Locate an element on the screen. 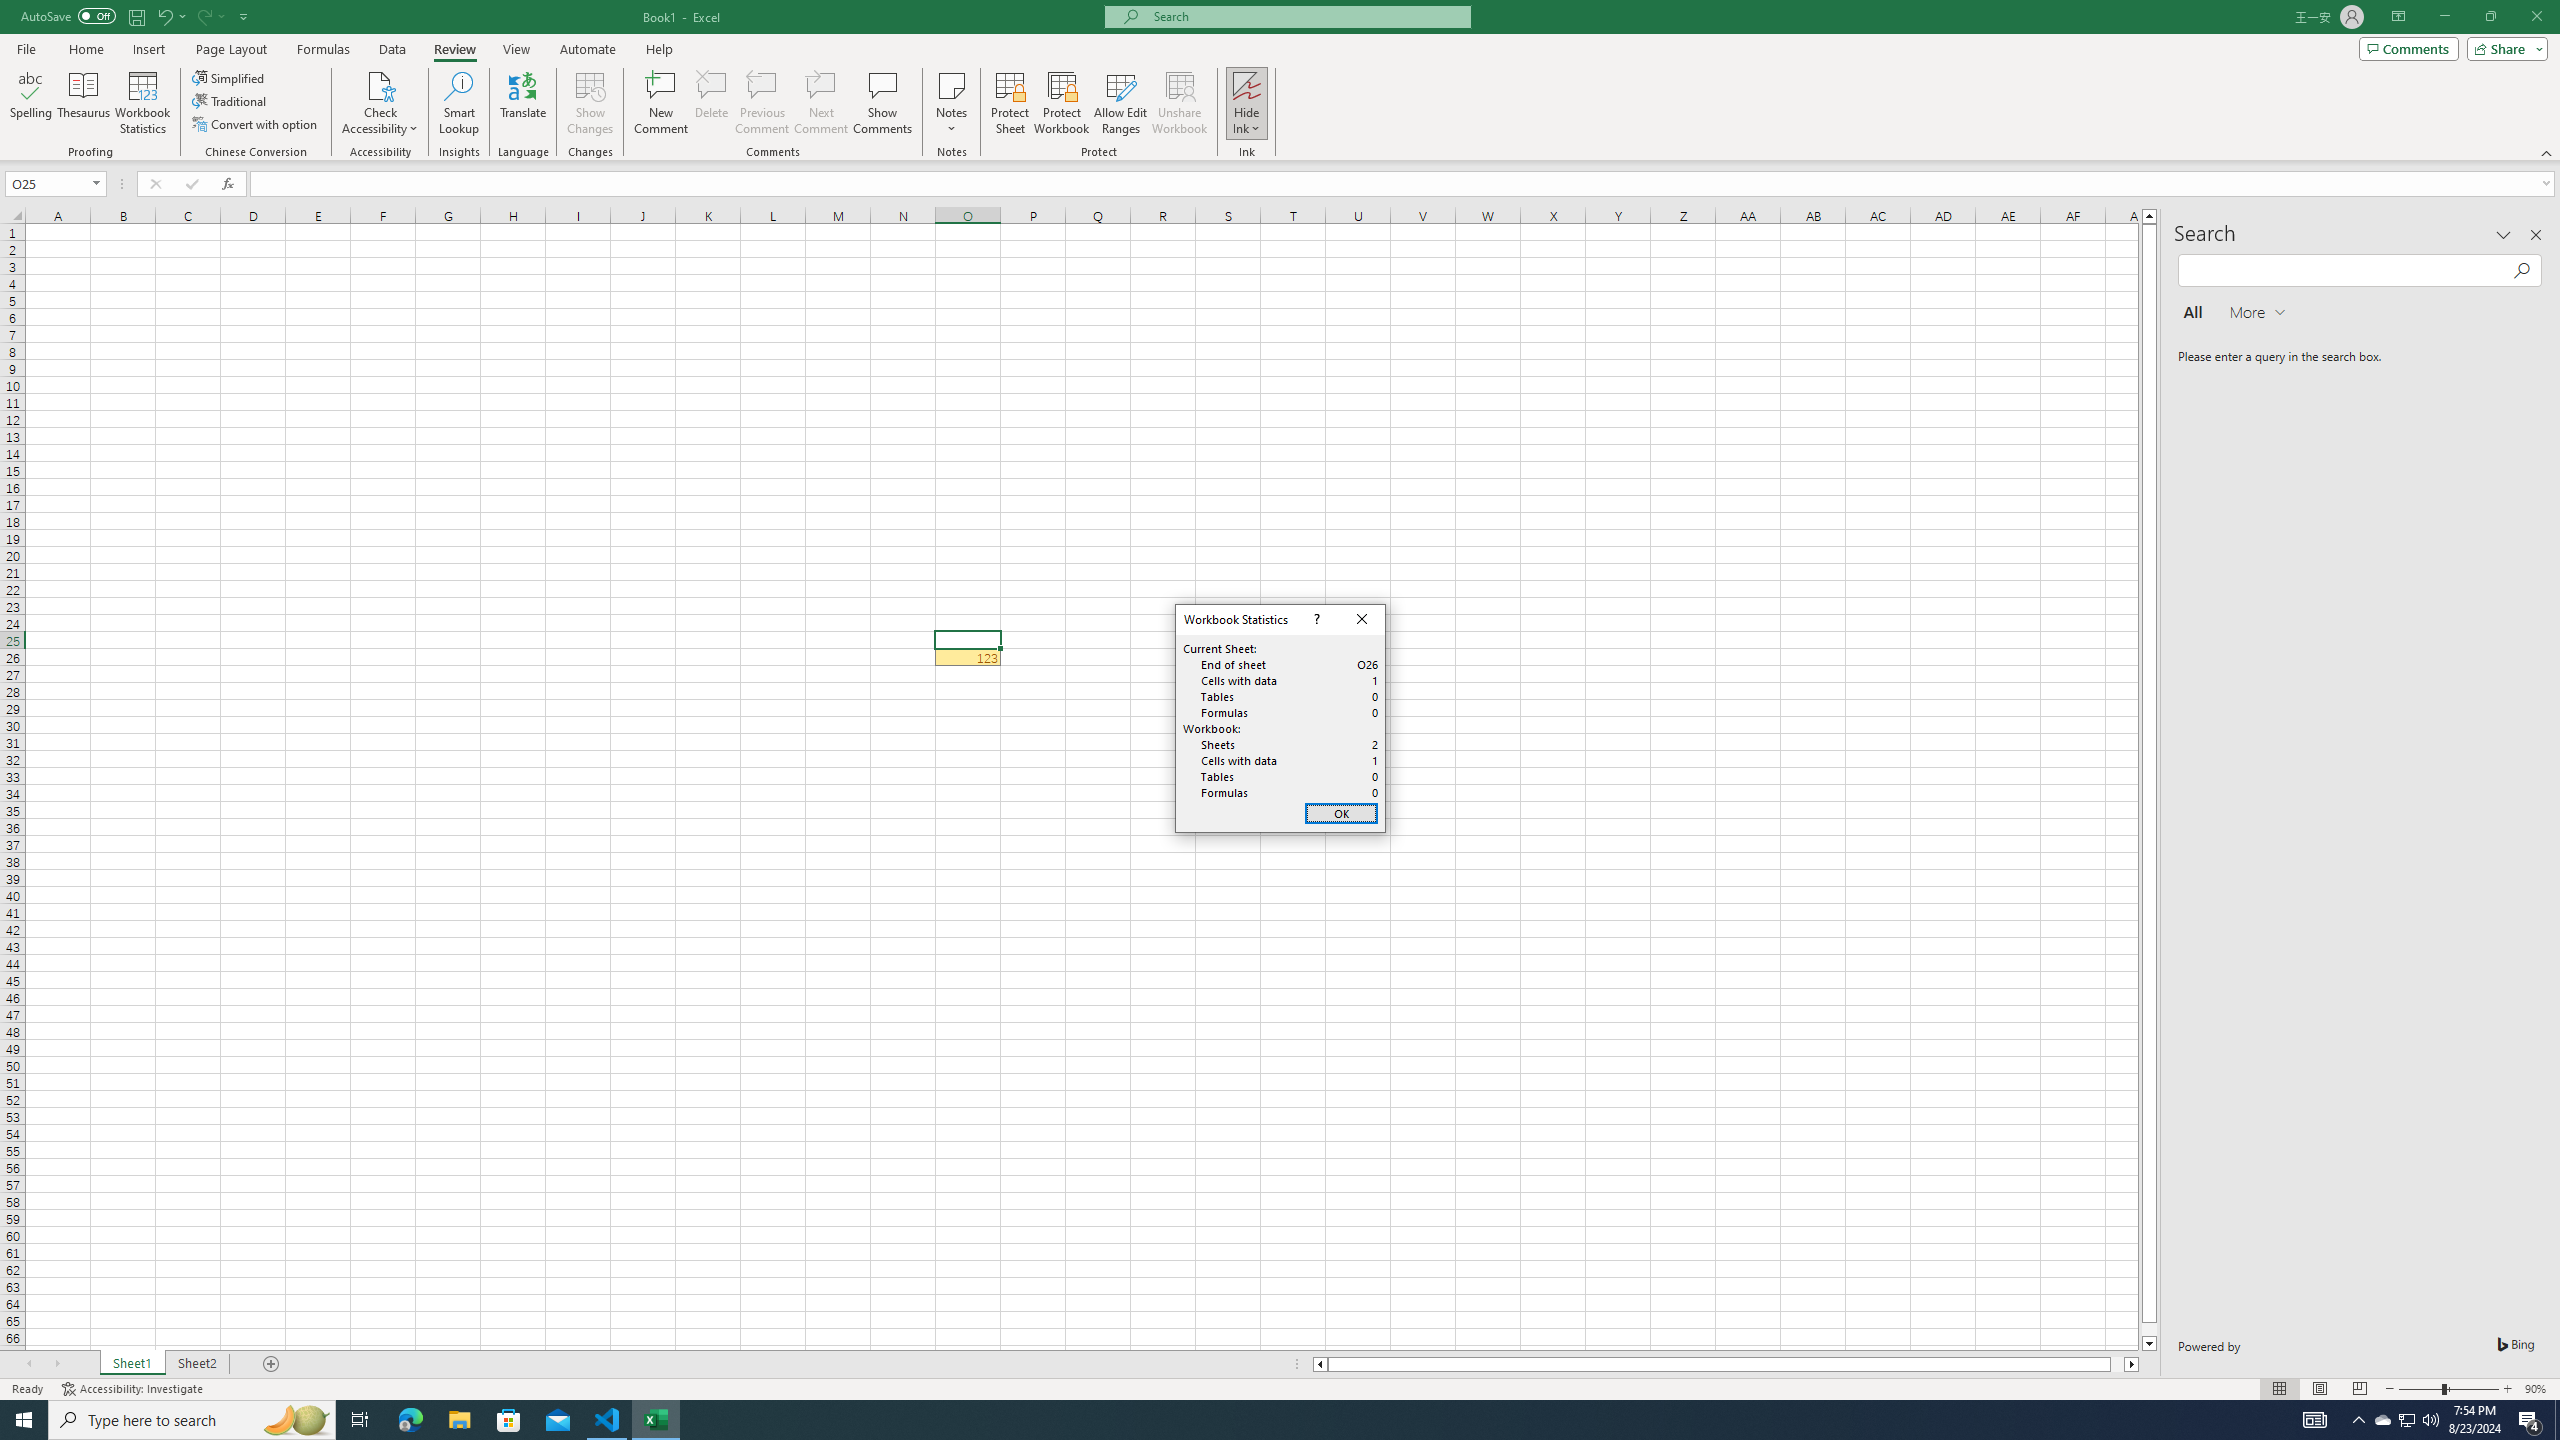 This screenshot has height=1440, width=2560. System is located at coordinates (12, 10).